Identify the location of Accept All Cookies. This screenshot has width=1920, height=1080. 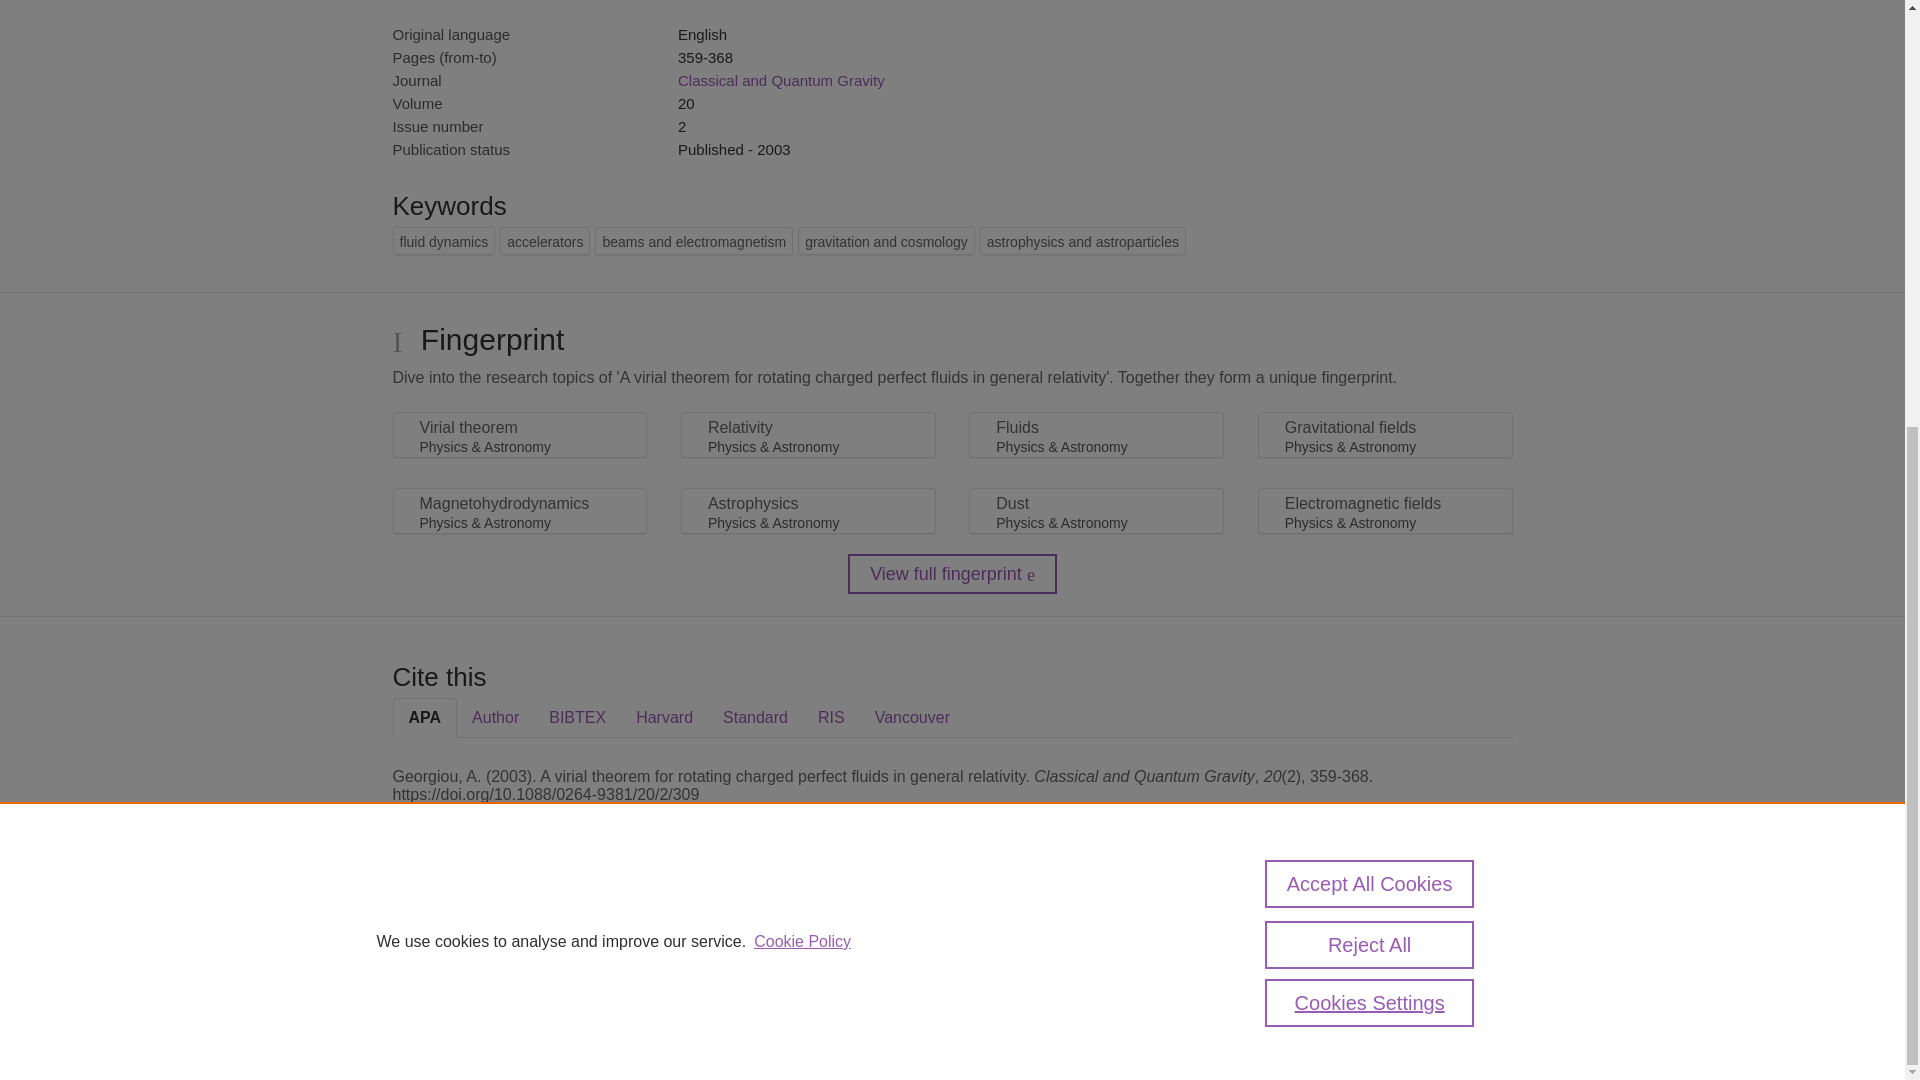
(1370, 186).